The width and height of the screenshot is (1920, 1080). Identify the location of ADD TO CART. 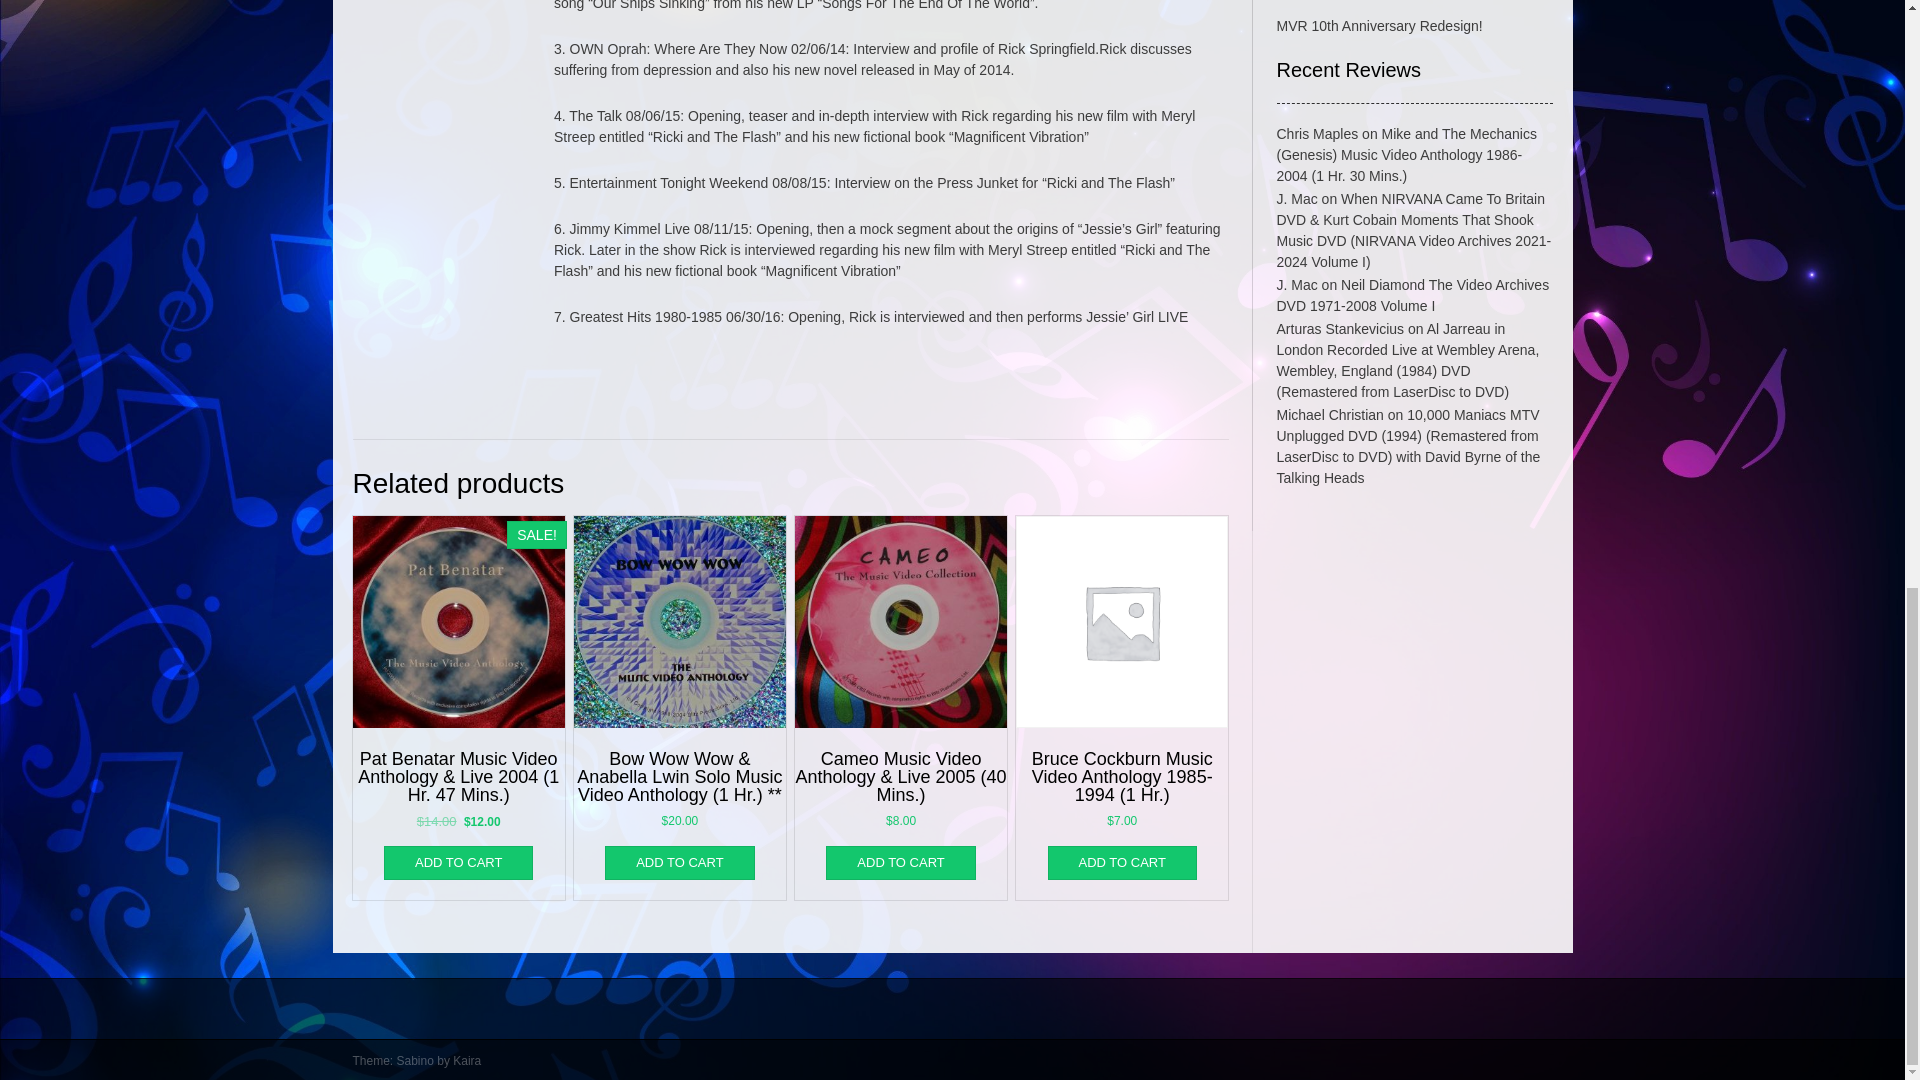
(900, 862).